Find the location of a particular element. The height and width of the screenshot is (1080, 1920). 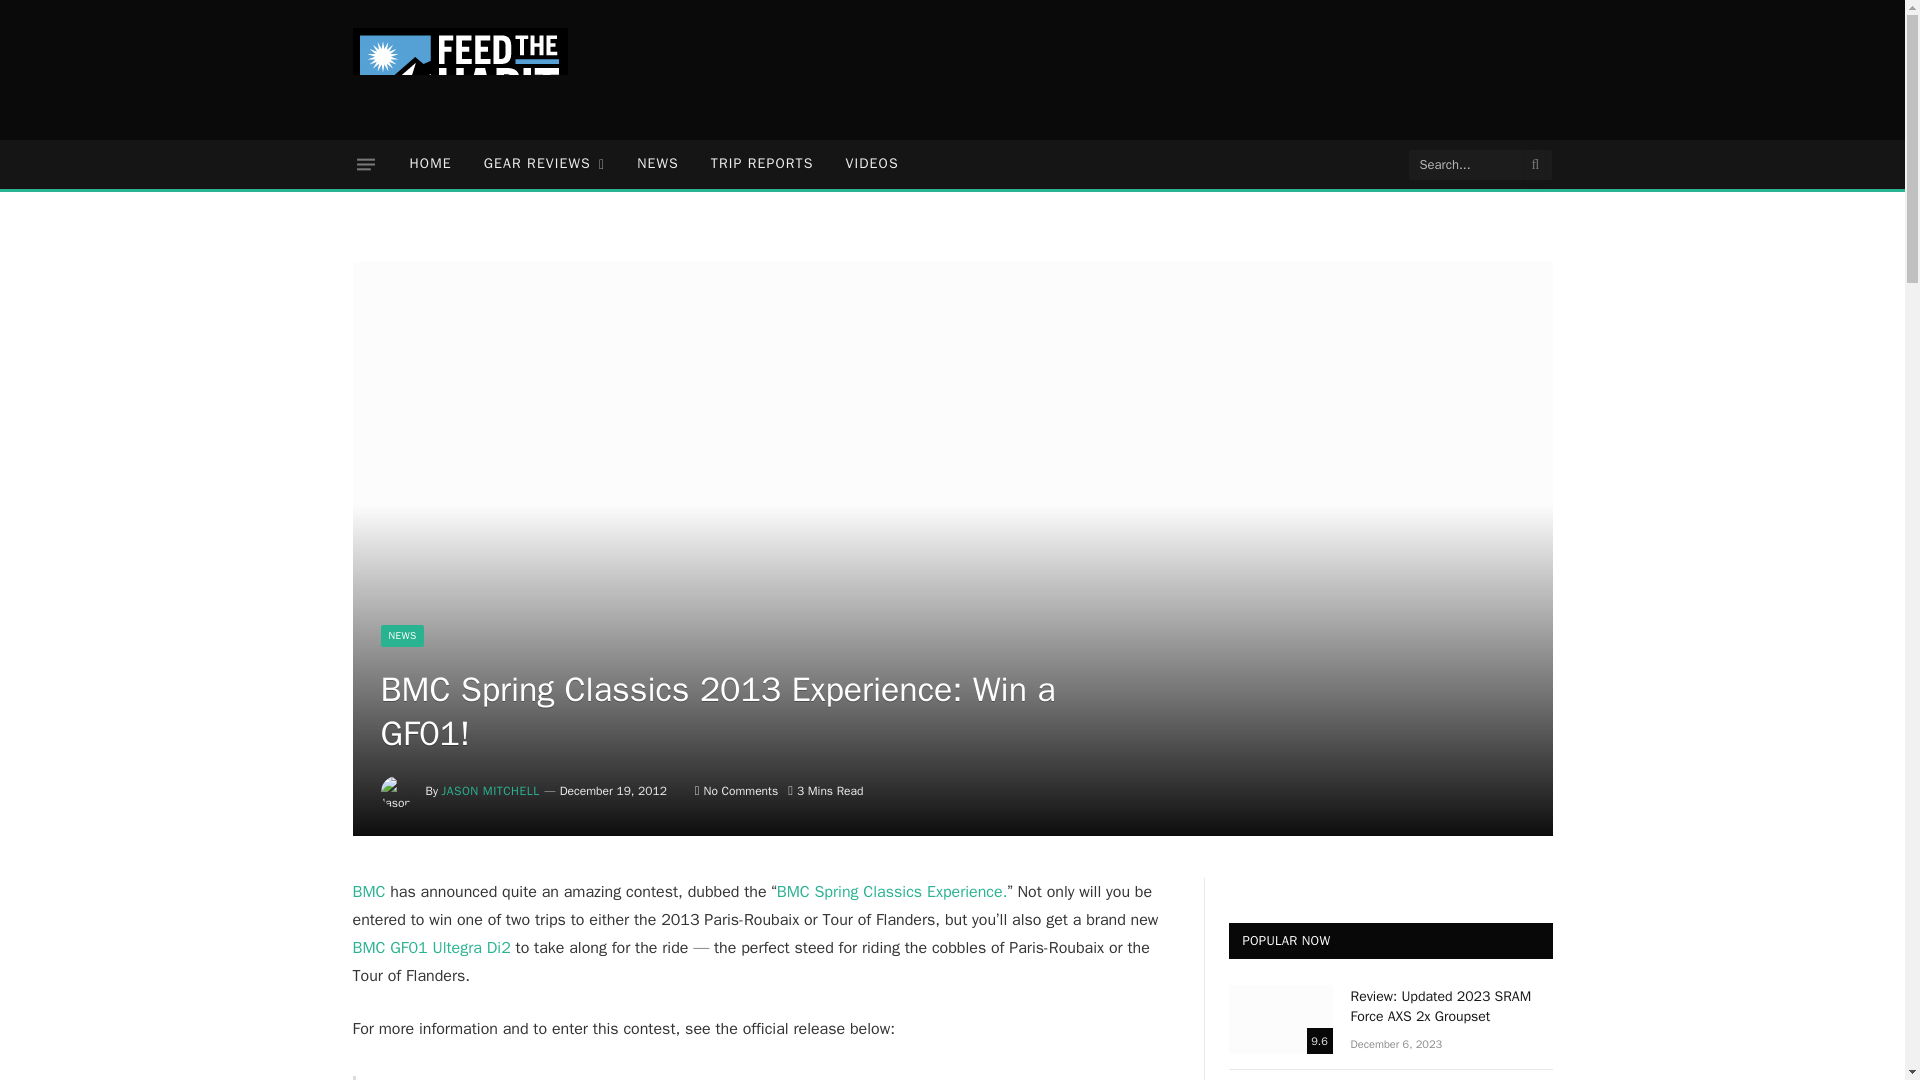

NEWS is located at coordinates (658, 164).